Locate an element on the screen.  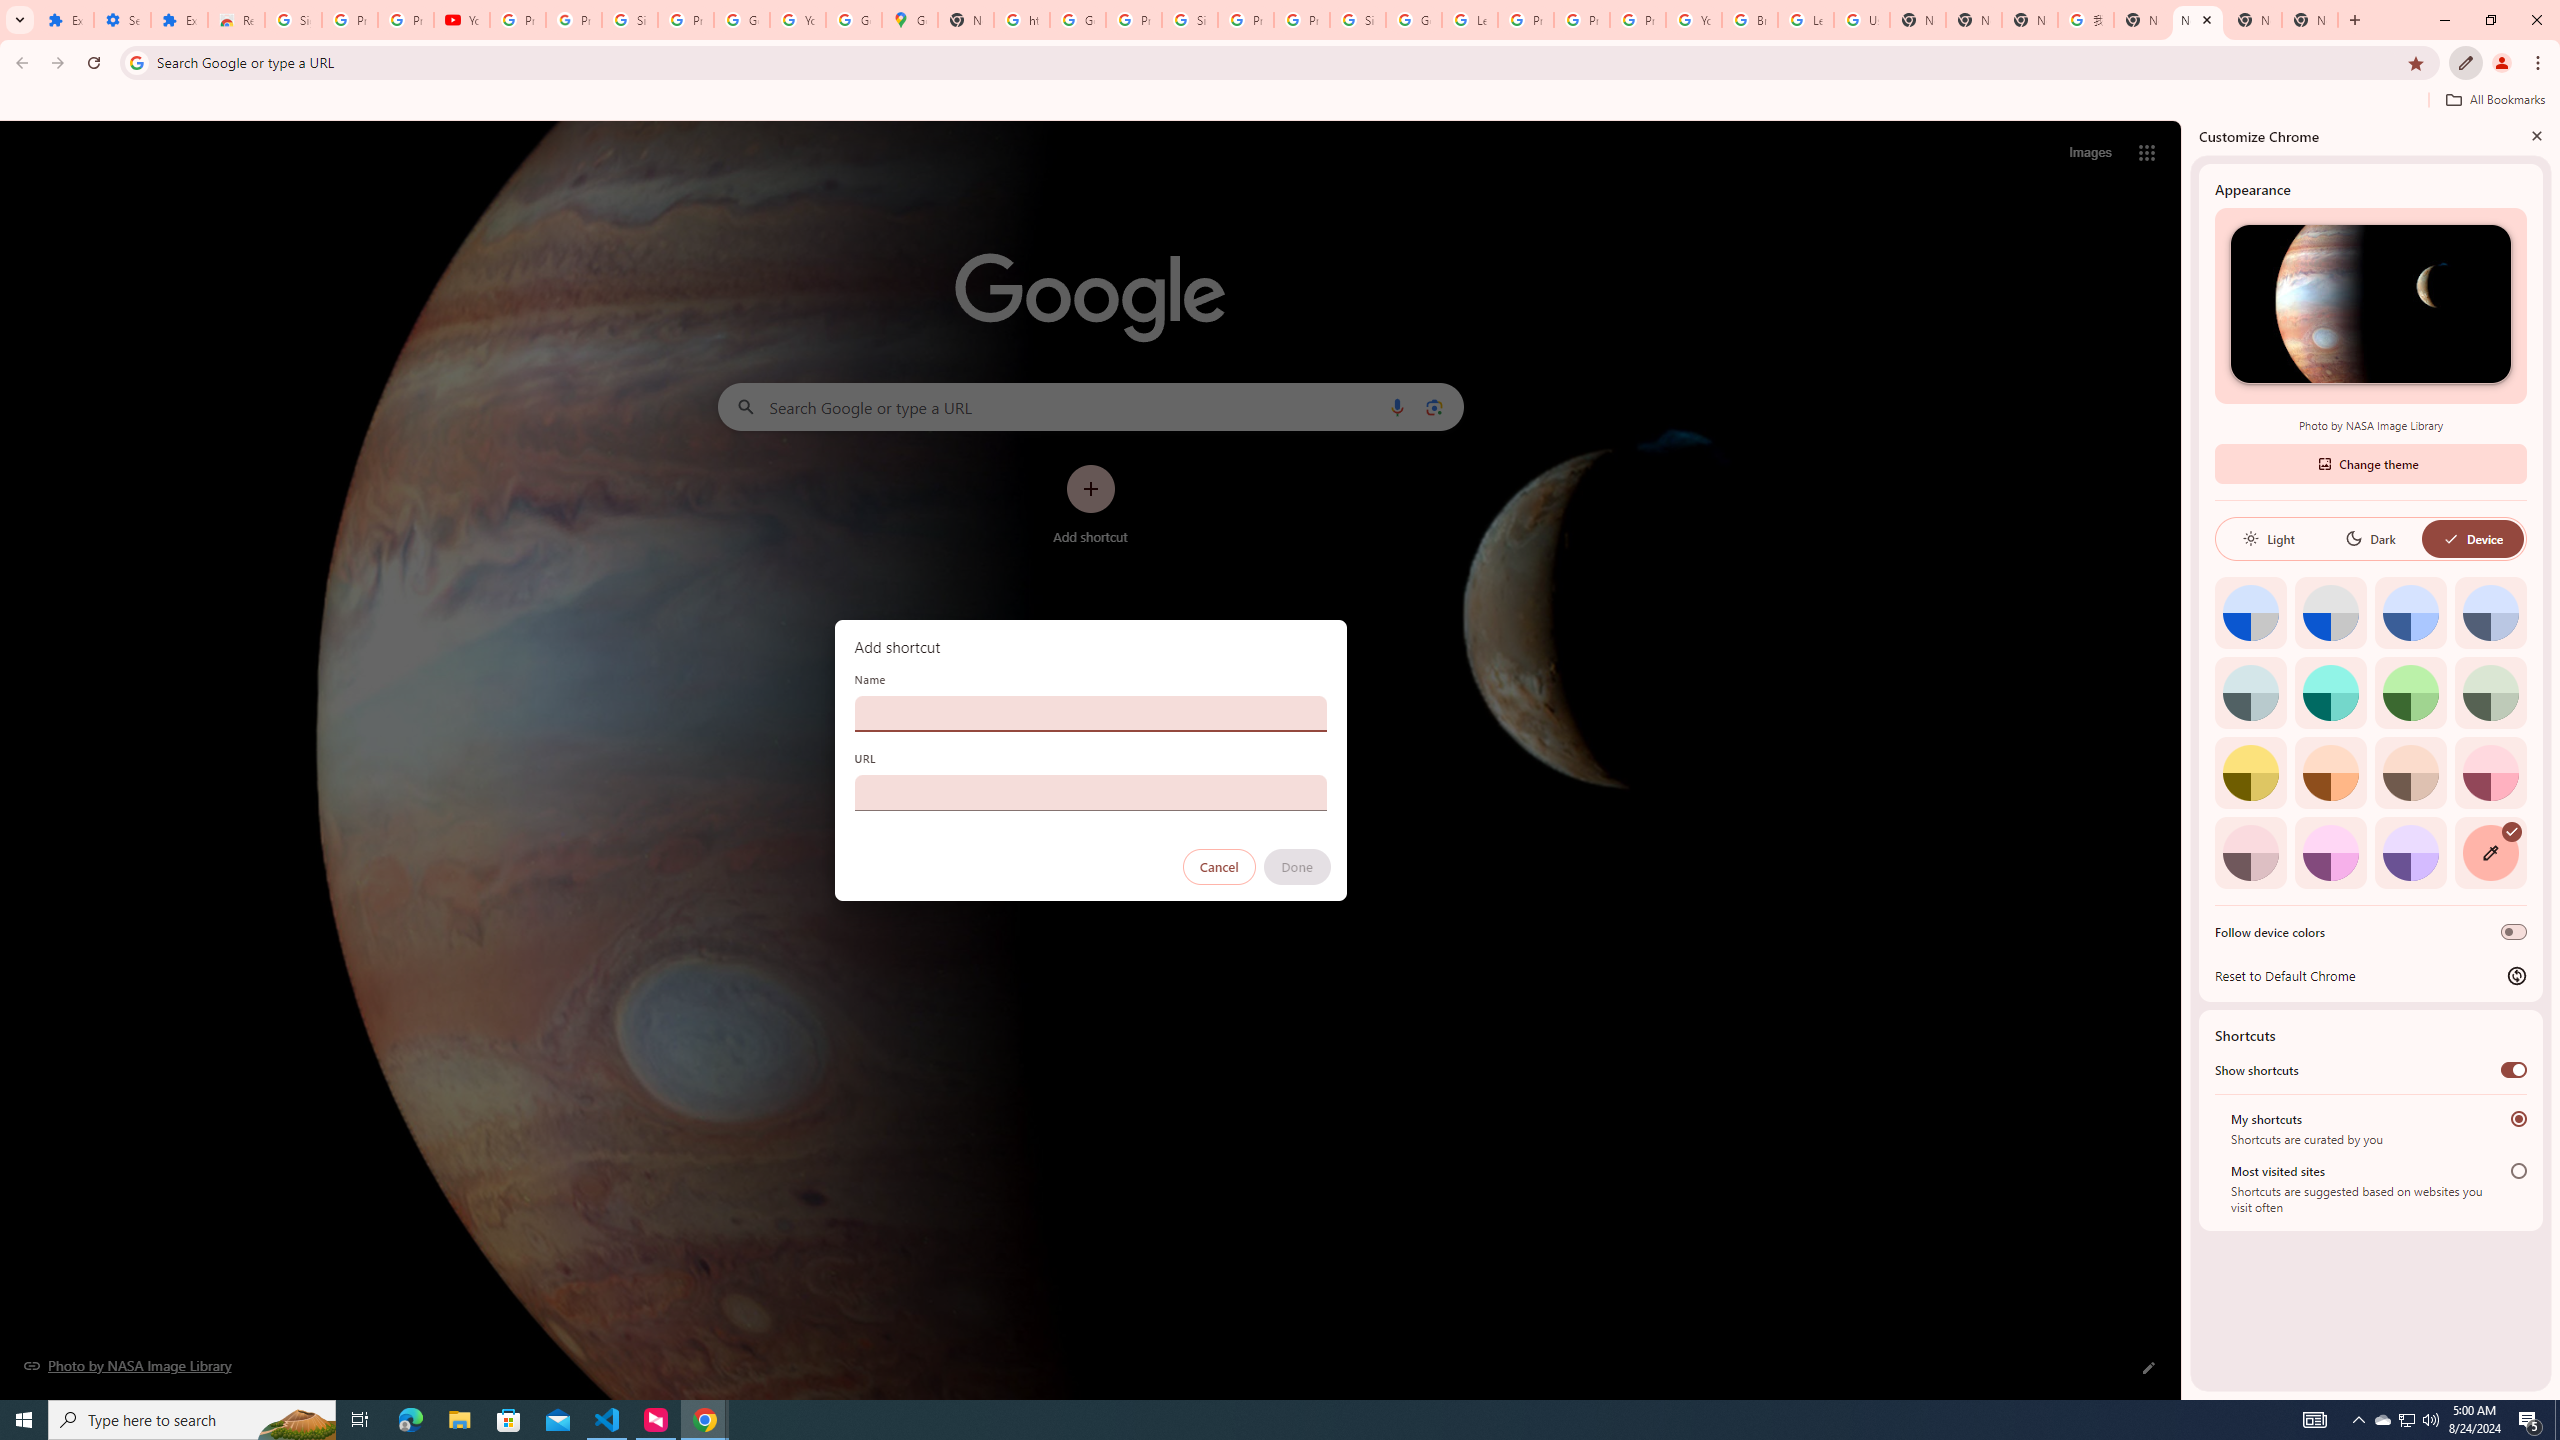
Side Panel Resize Handle is located at coordinates (2186, 759).